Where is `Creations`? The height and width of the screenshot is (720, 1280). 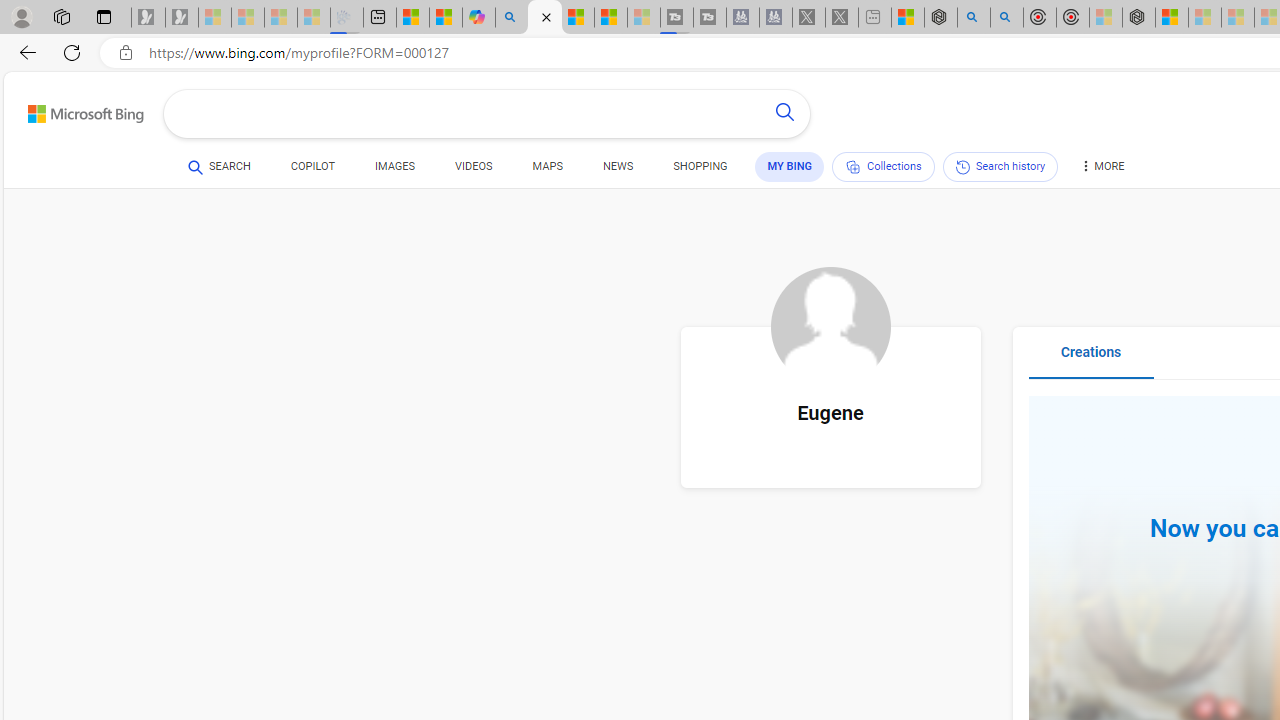 Creations is located at coordinates (1090, 360).